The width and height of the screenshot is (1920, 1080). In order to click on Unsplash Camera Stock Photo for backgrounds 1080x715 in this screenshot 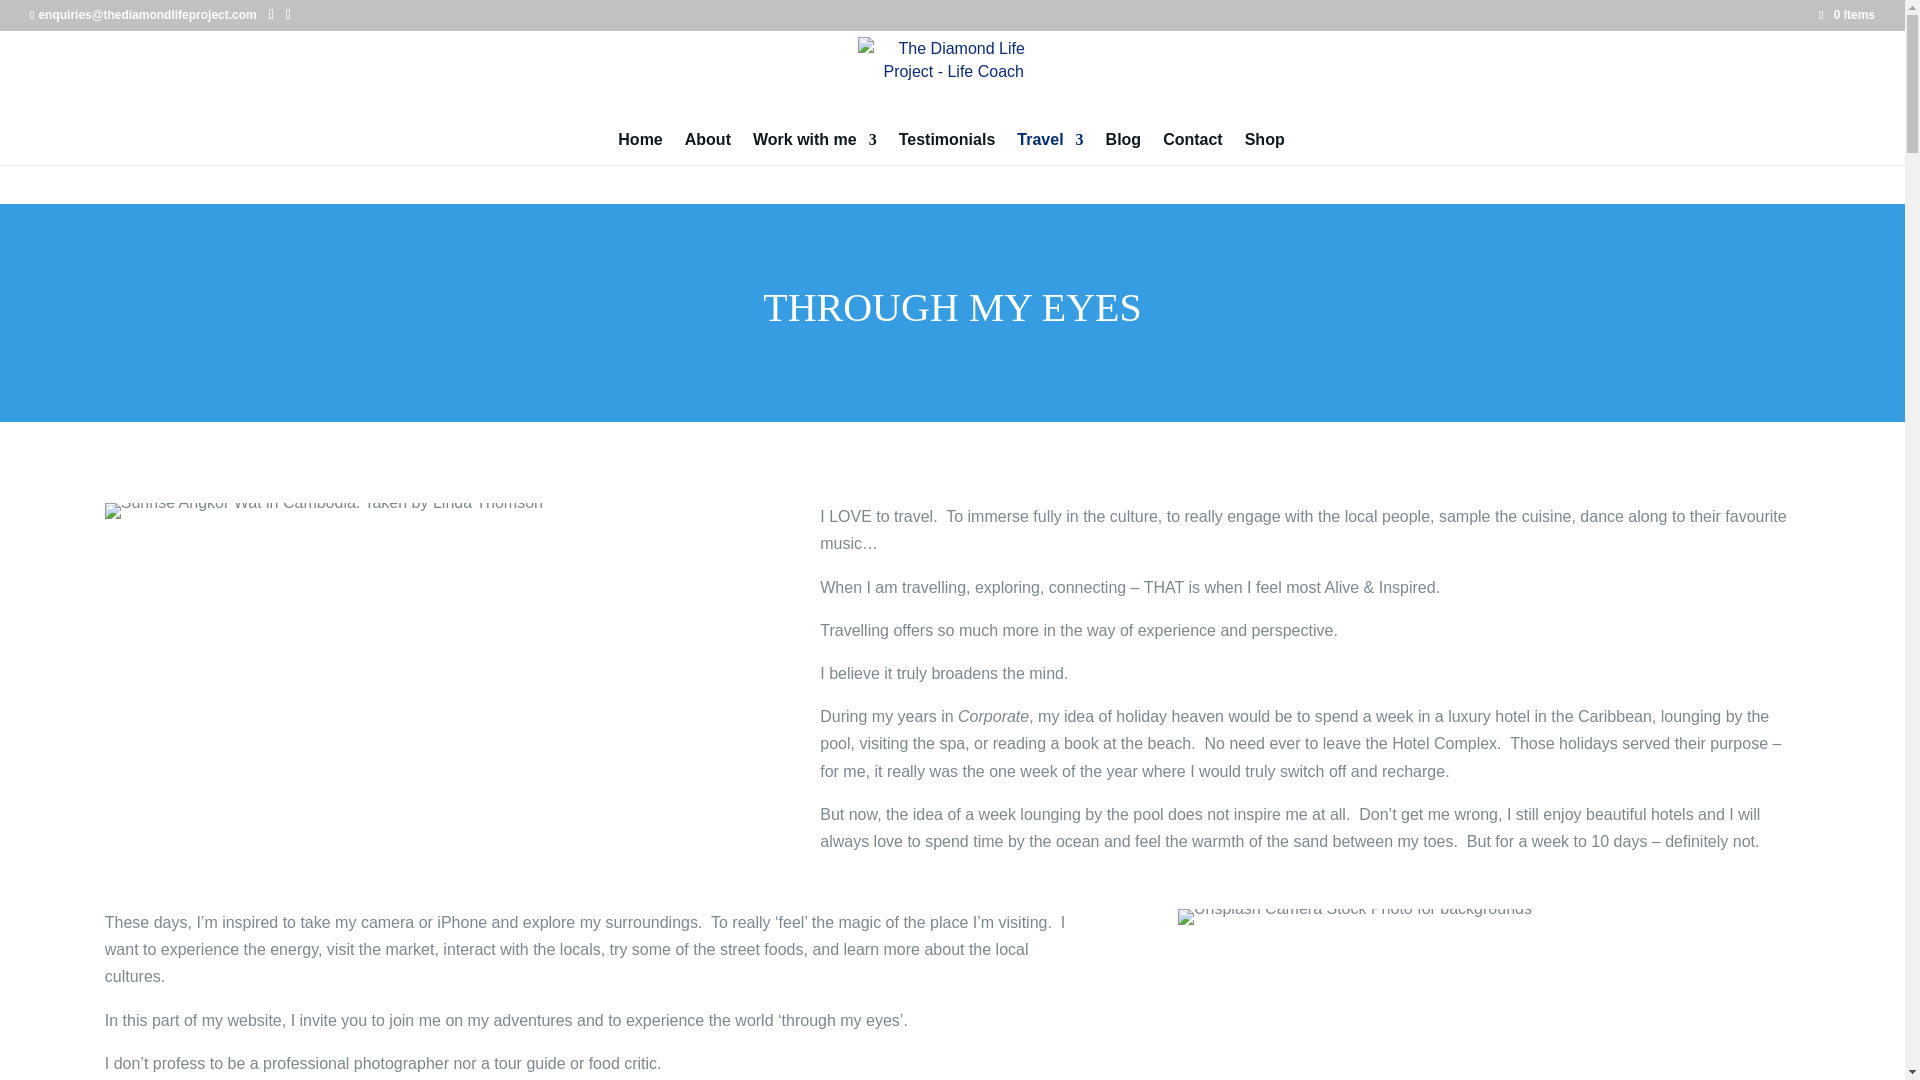, I will do `click(1355, 916)`.